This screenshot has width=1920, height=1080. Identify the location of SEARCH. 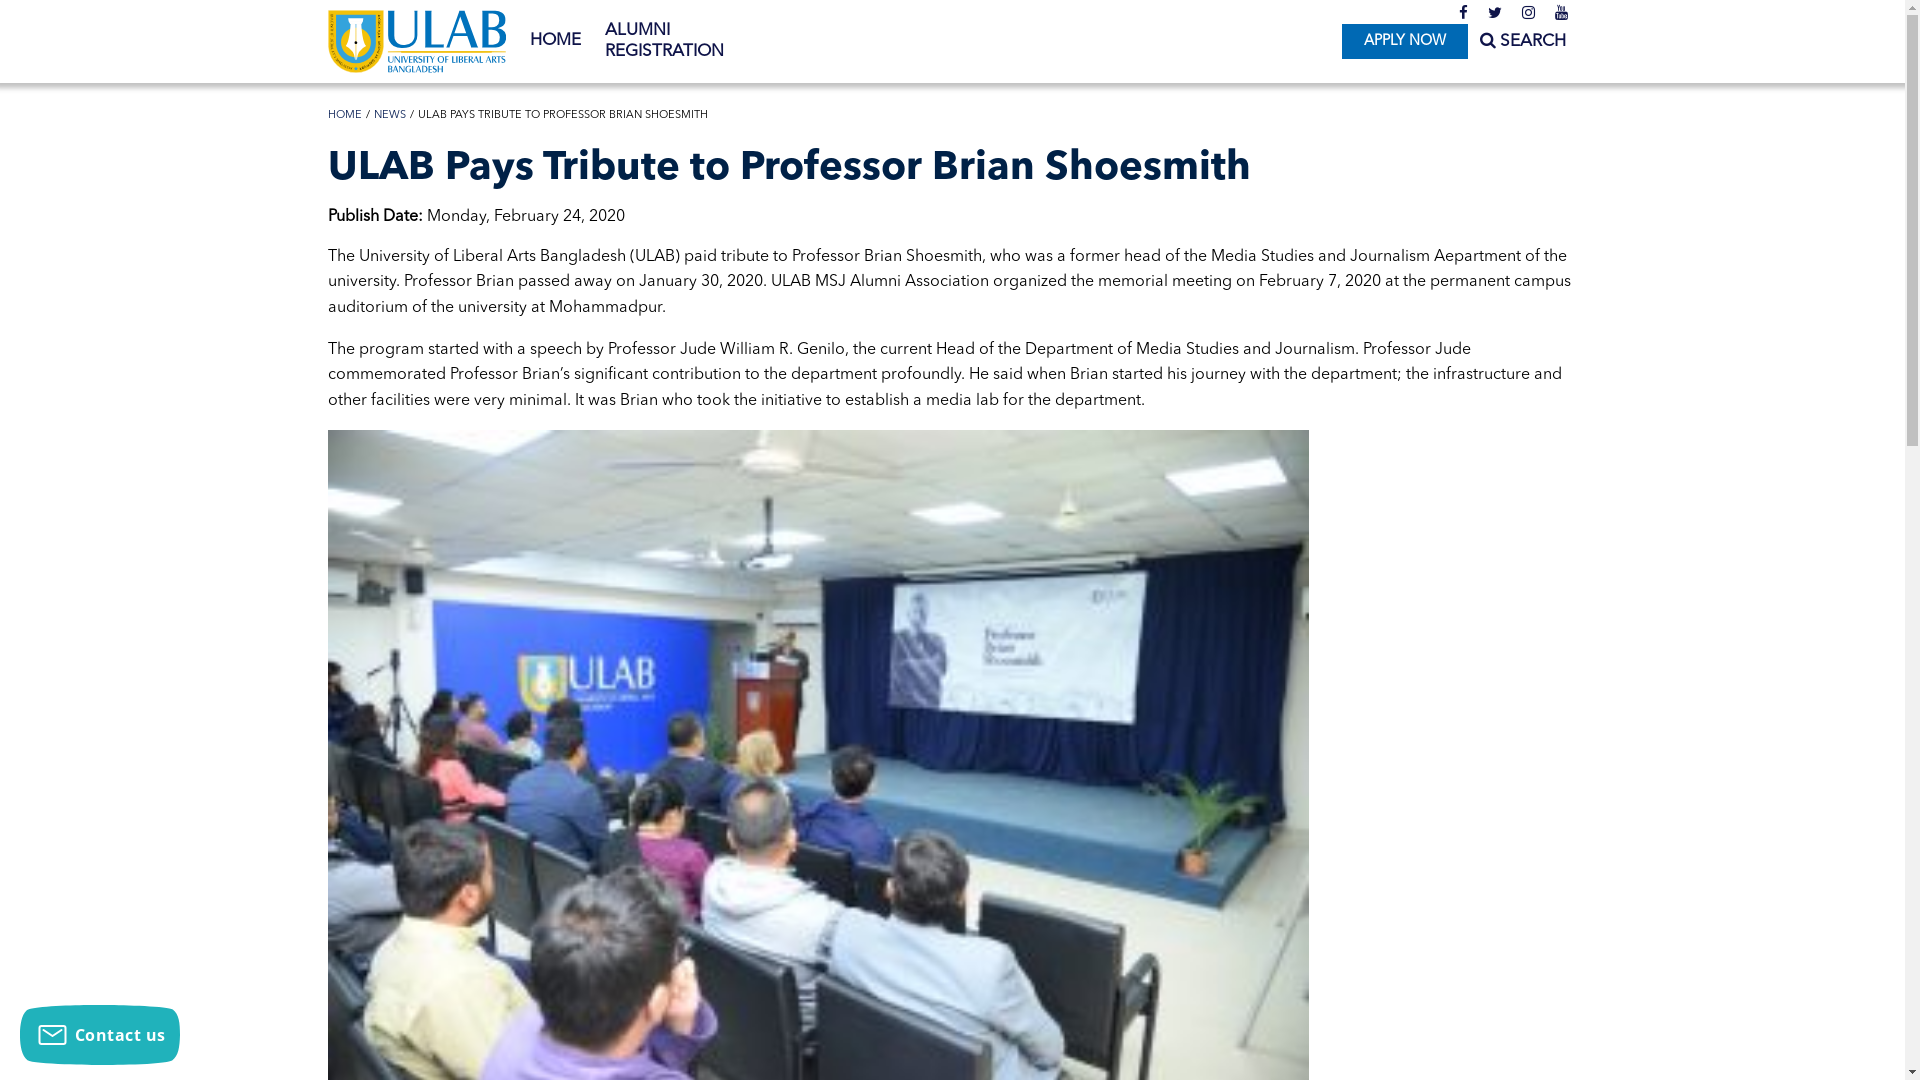
(1523, 42).